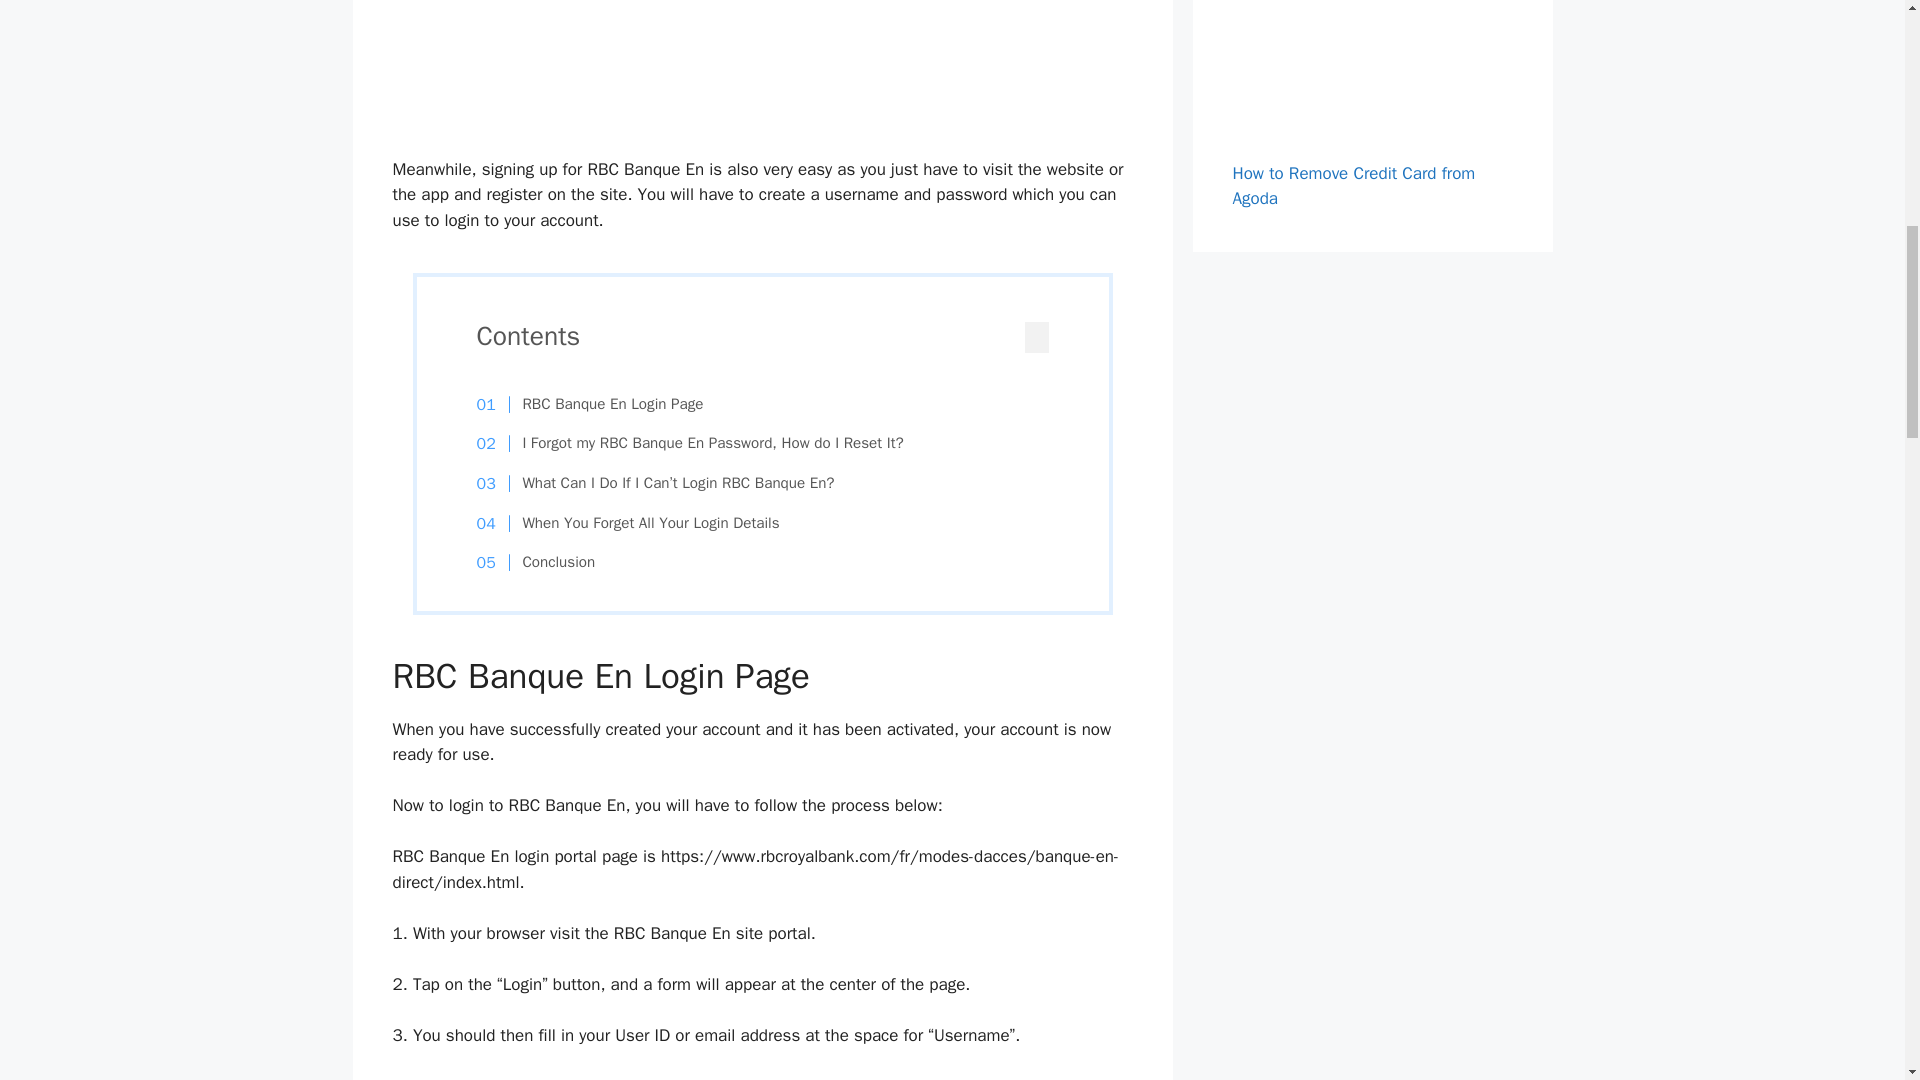  Describe the element at coordinates (600, 404) in the screenshot. I see `RBC Banque En Login Page` at that location.